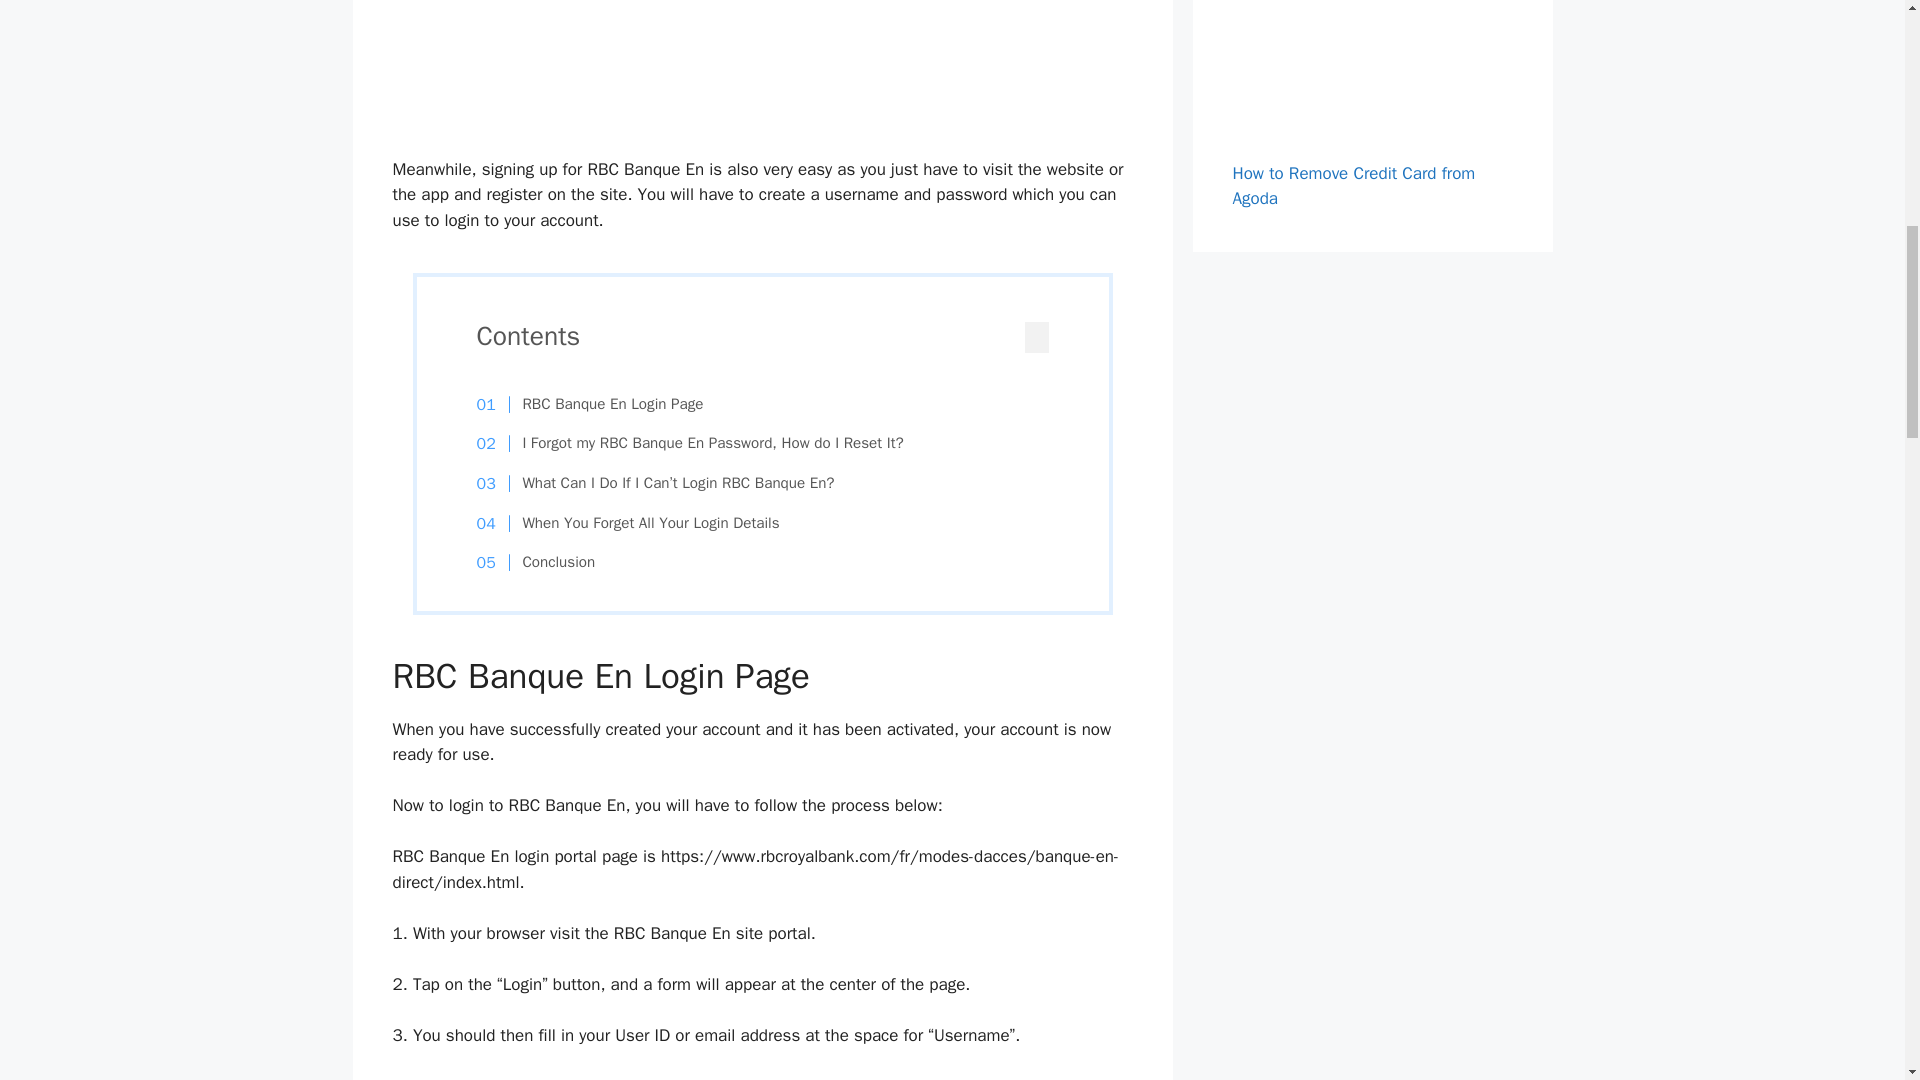  Describe the element at coordinates (600, 404) in the screenshot. I see `RBC Banque En Login Page` at that location.